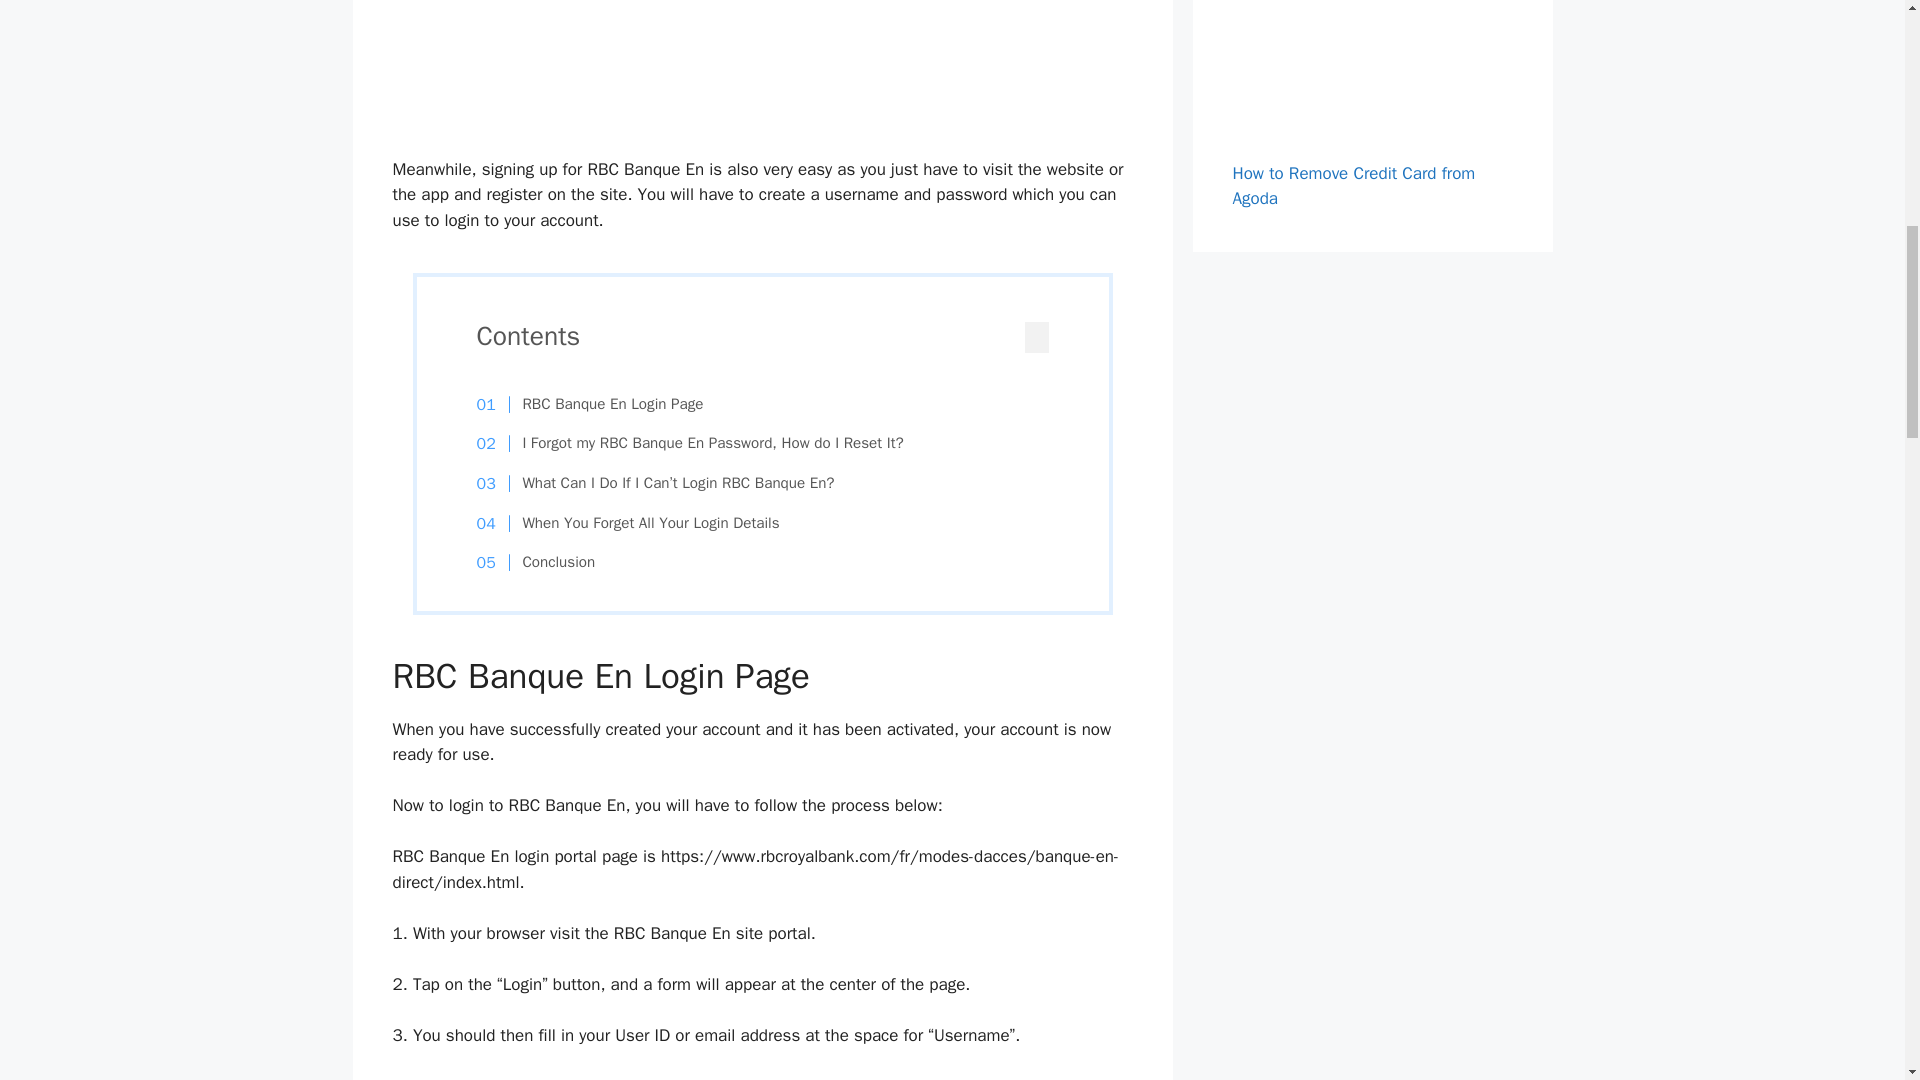  Describe the element at coordinates (600, 404) in the screenshot. I see `RBC Banque En Login Page` at that location.